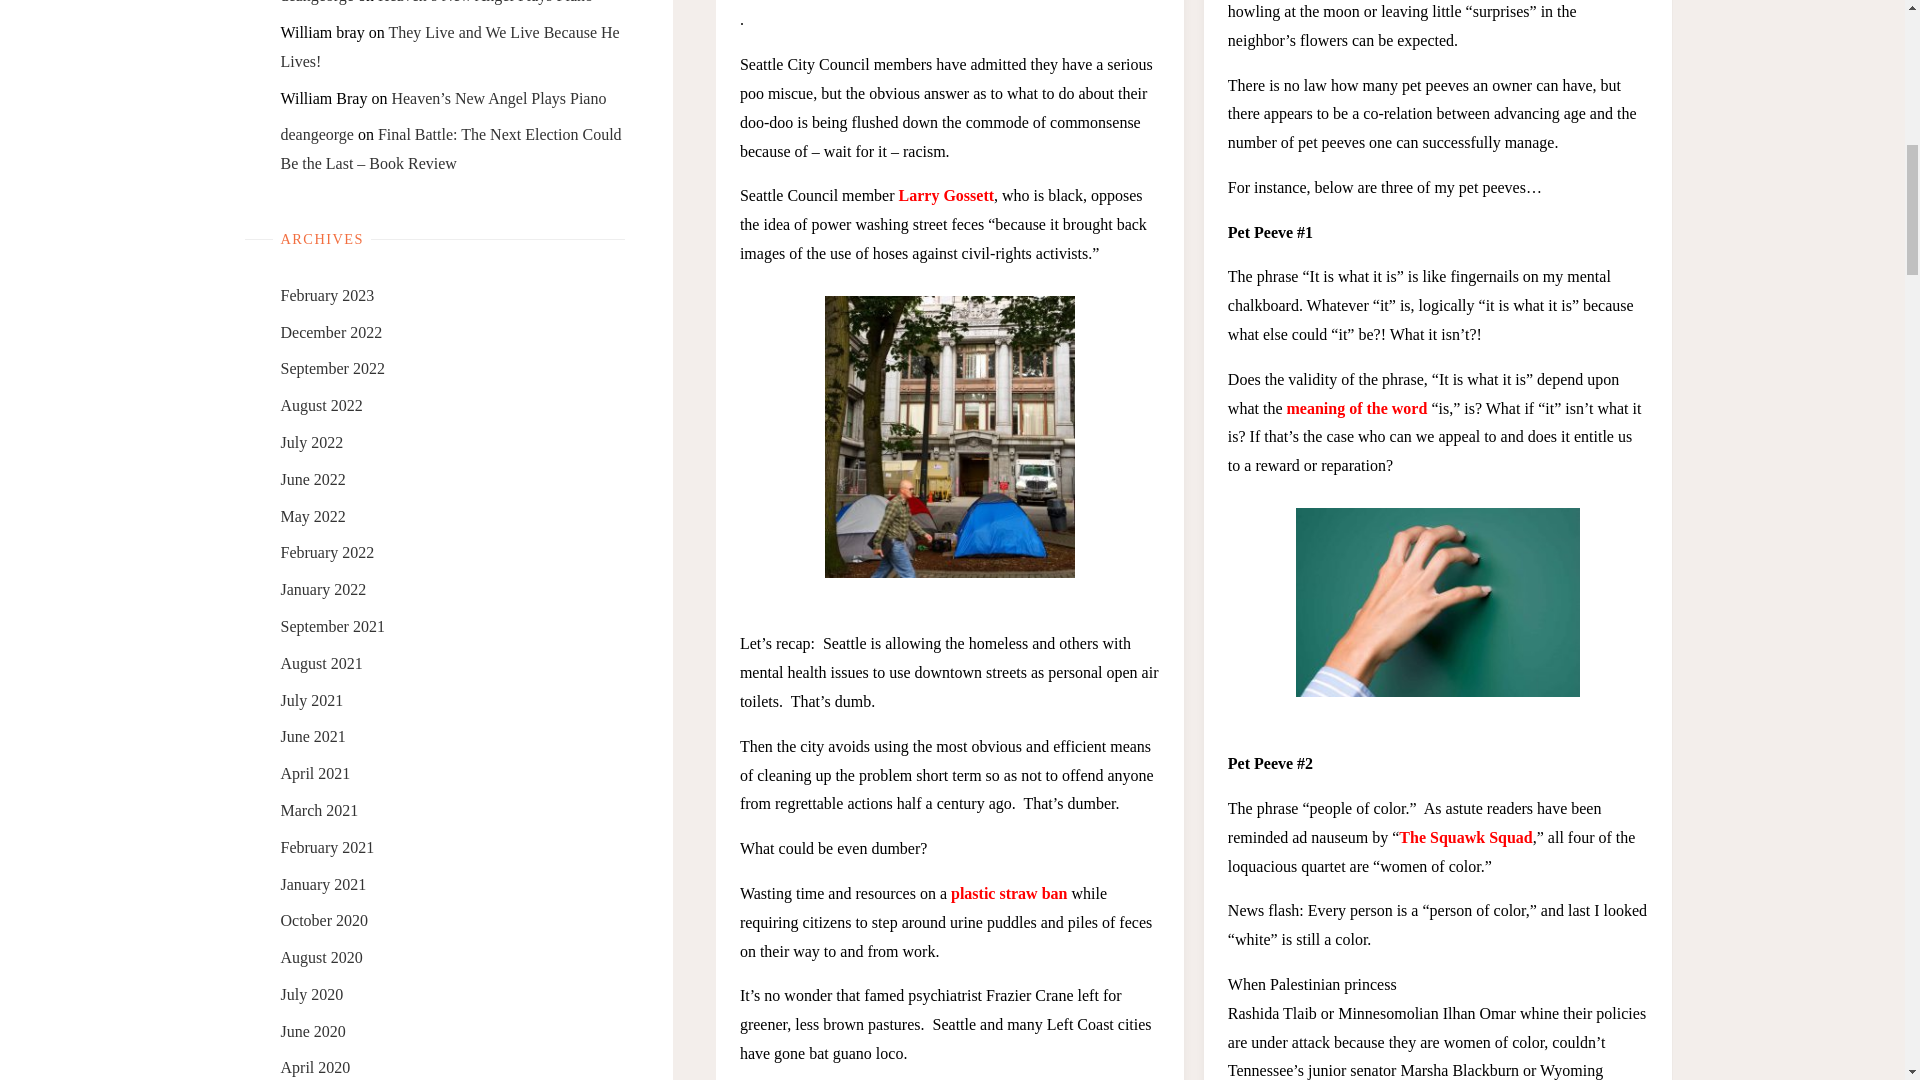 The image size is (1920, 1080). I want to click on April 2021, so click(314, 772).